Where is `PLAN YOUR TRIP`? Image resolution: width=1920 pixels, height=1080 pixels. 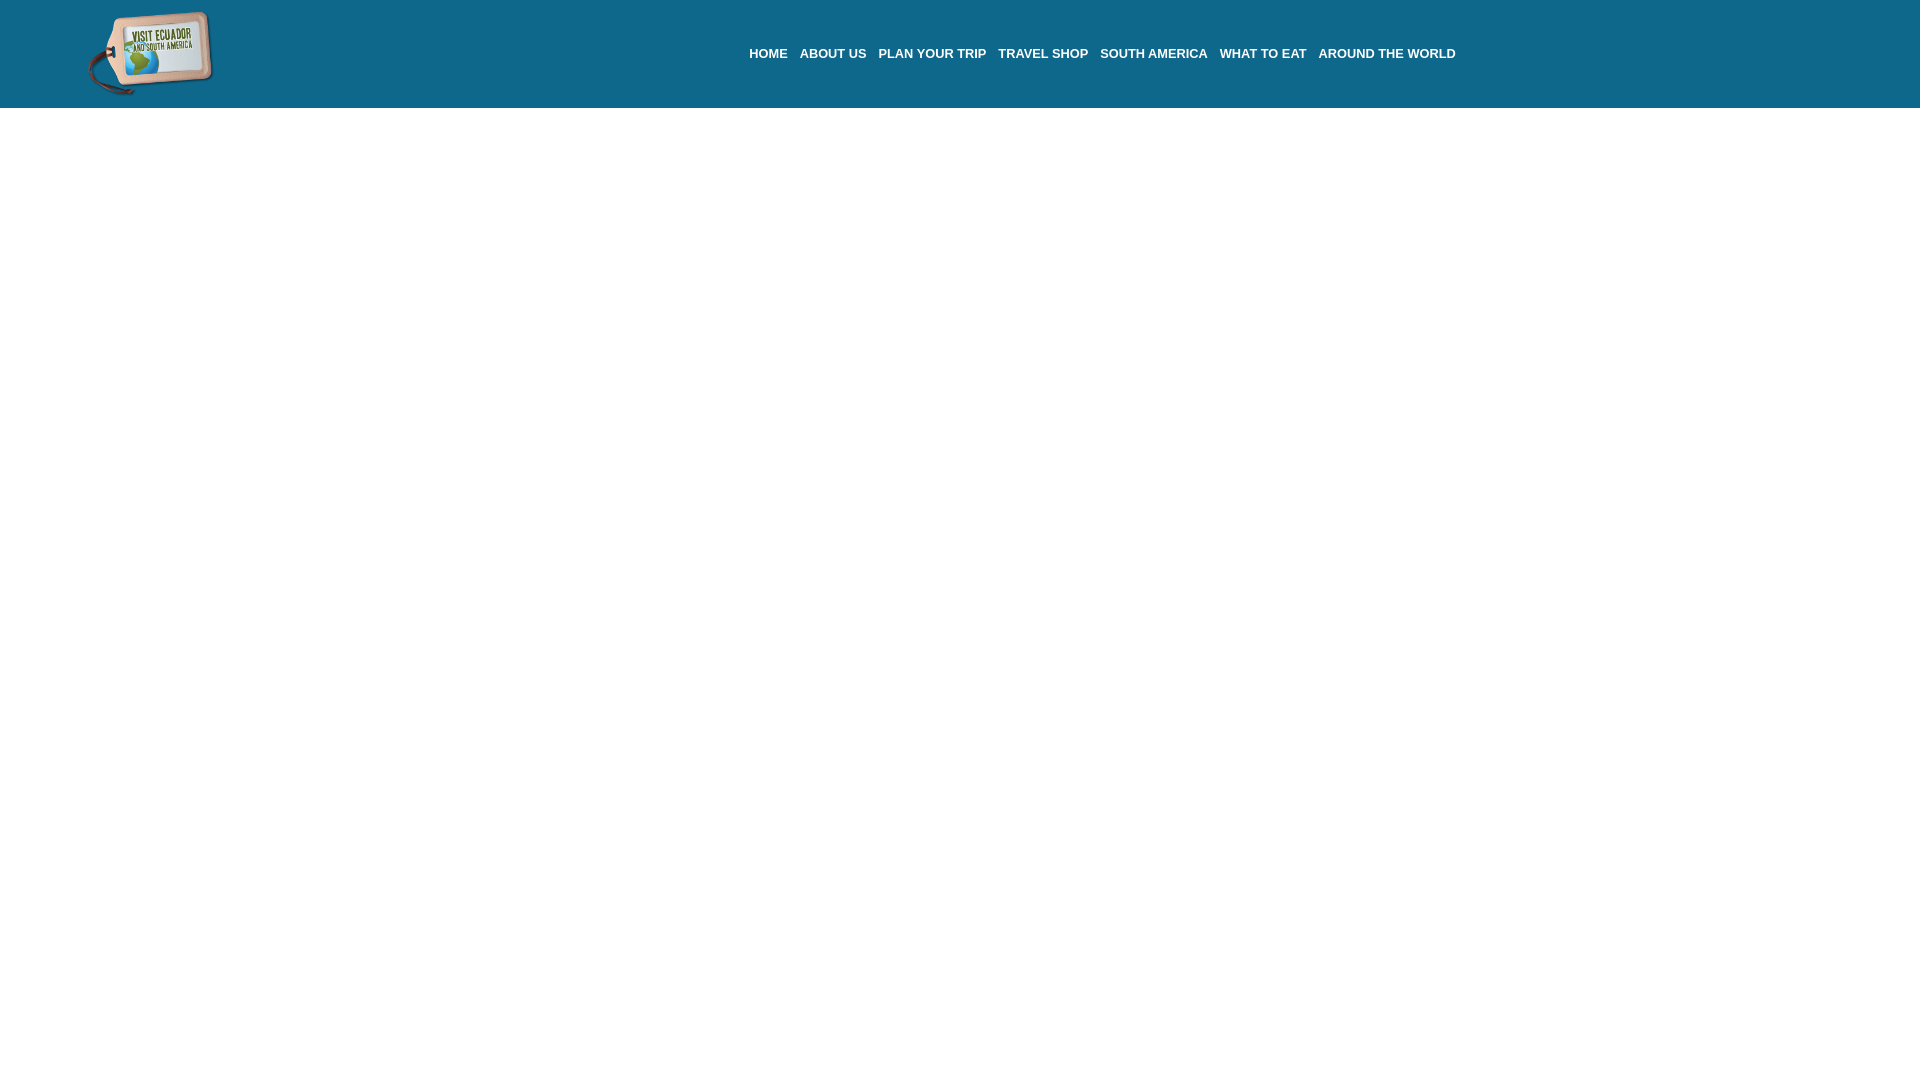 PLAN YOUR TRIP is located at coordinates (932, 53).